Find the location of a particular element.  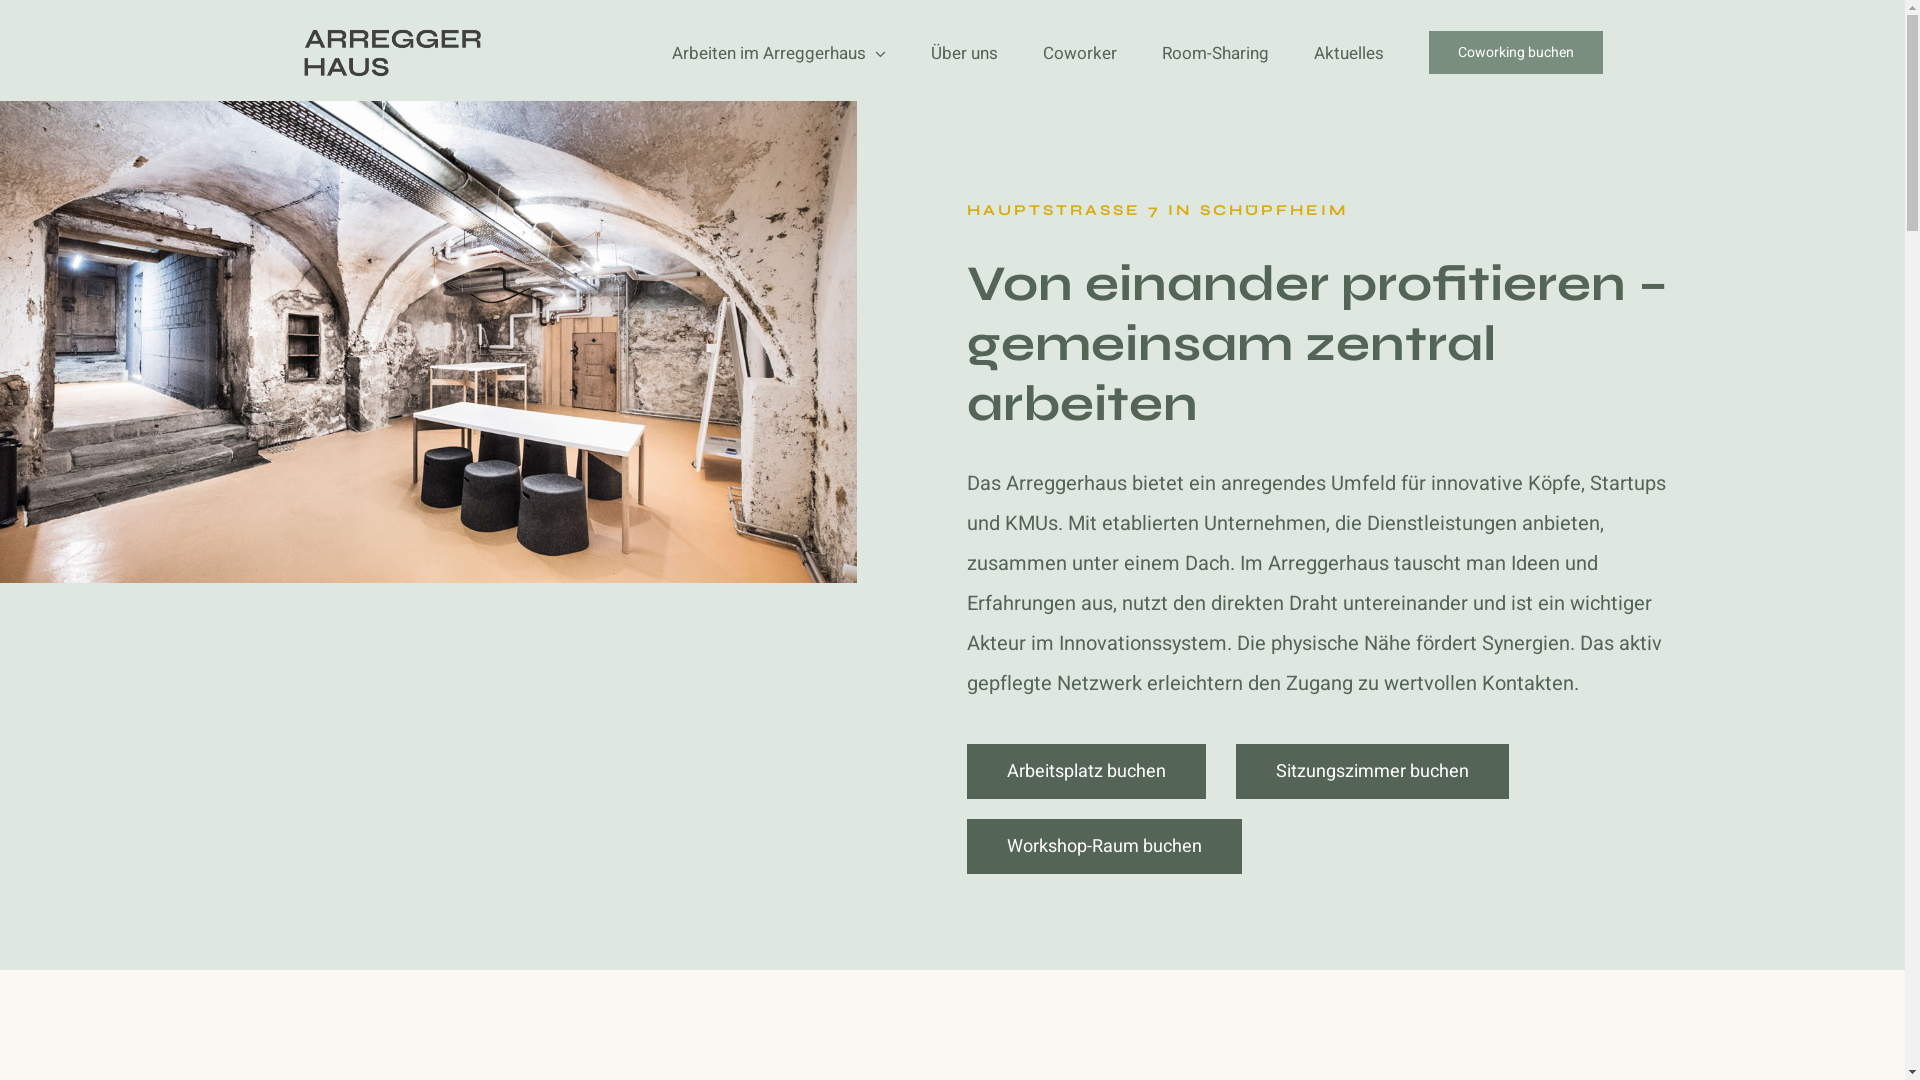

Coworker is located at coordinates (1079, 52).